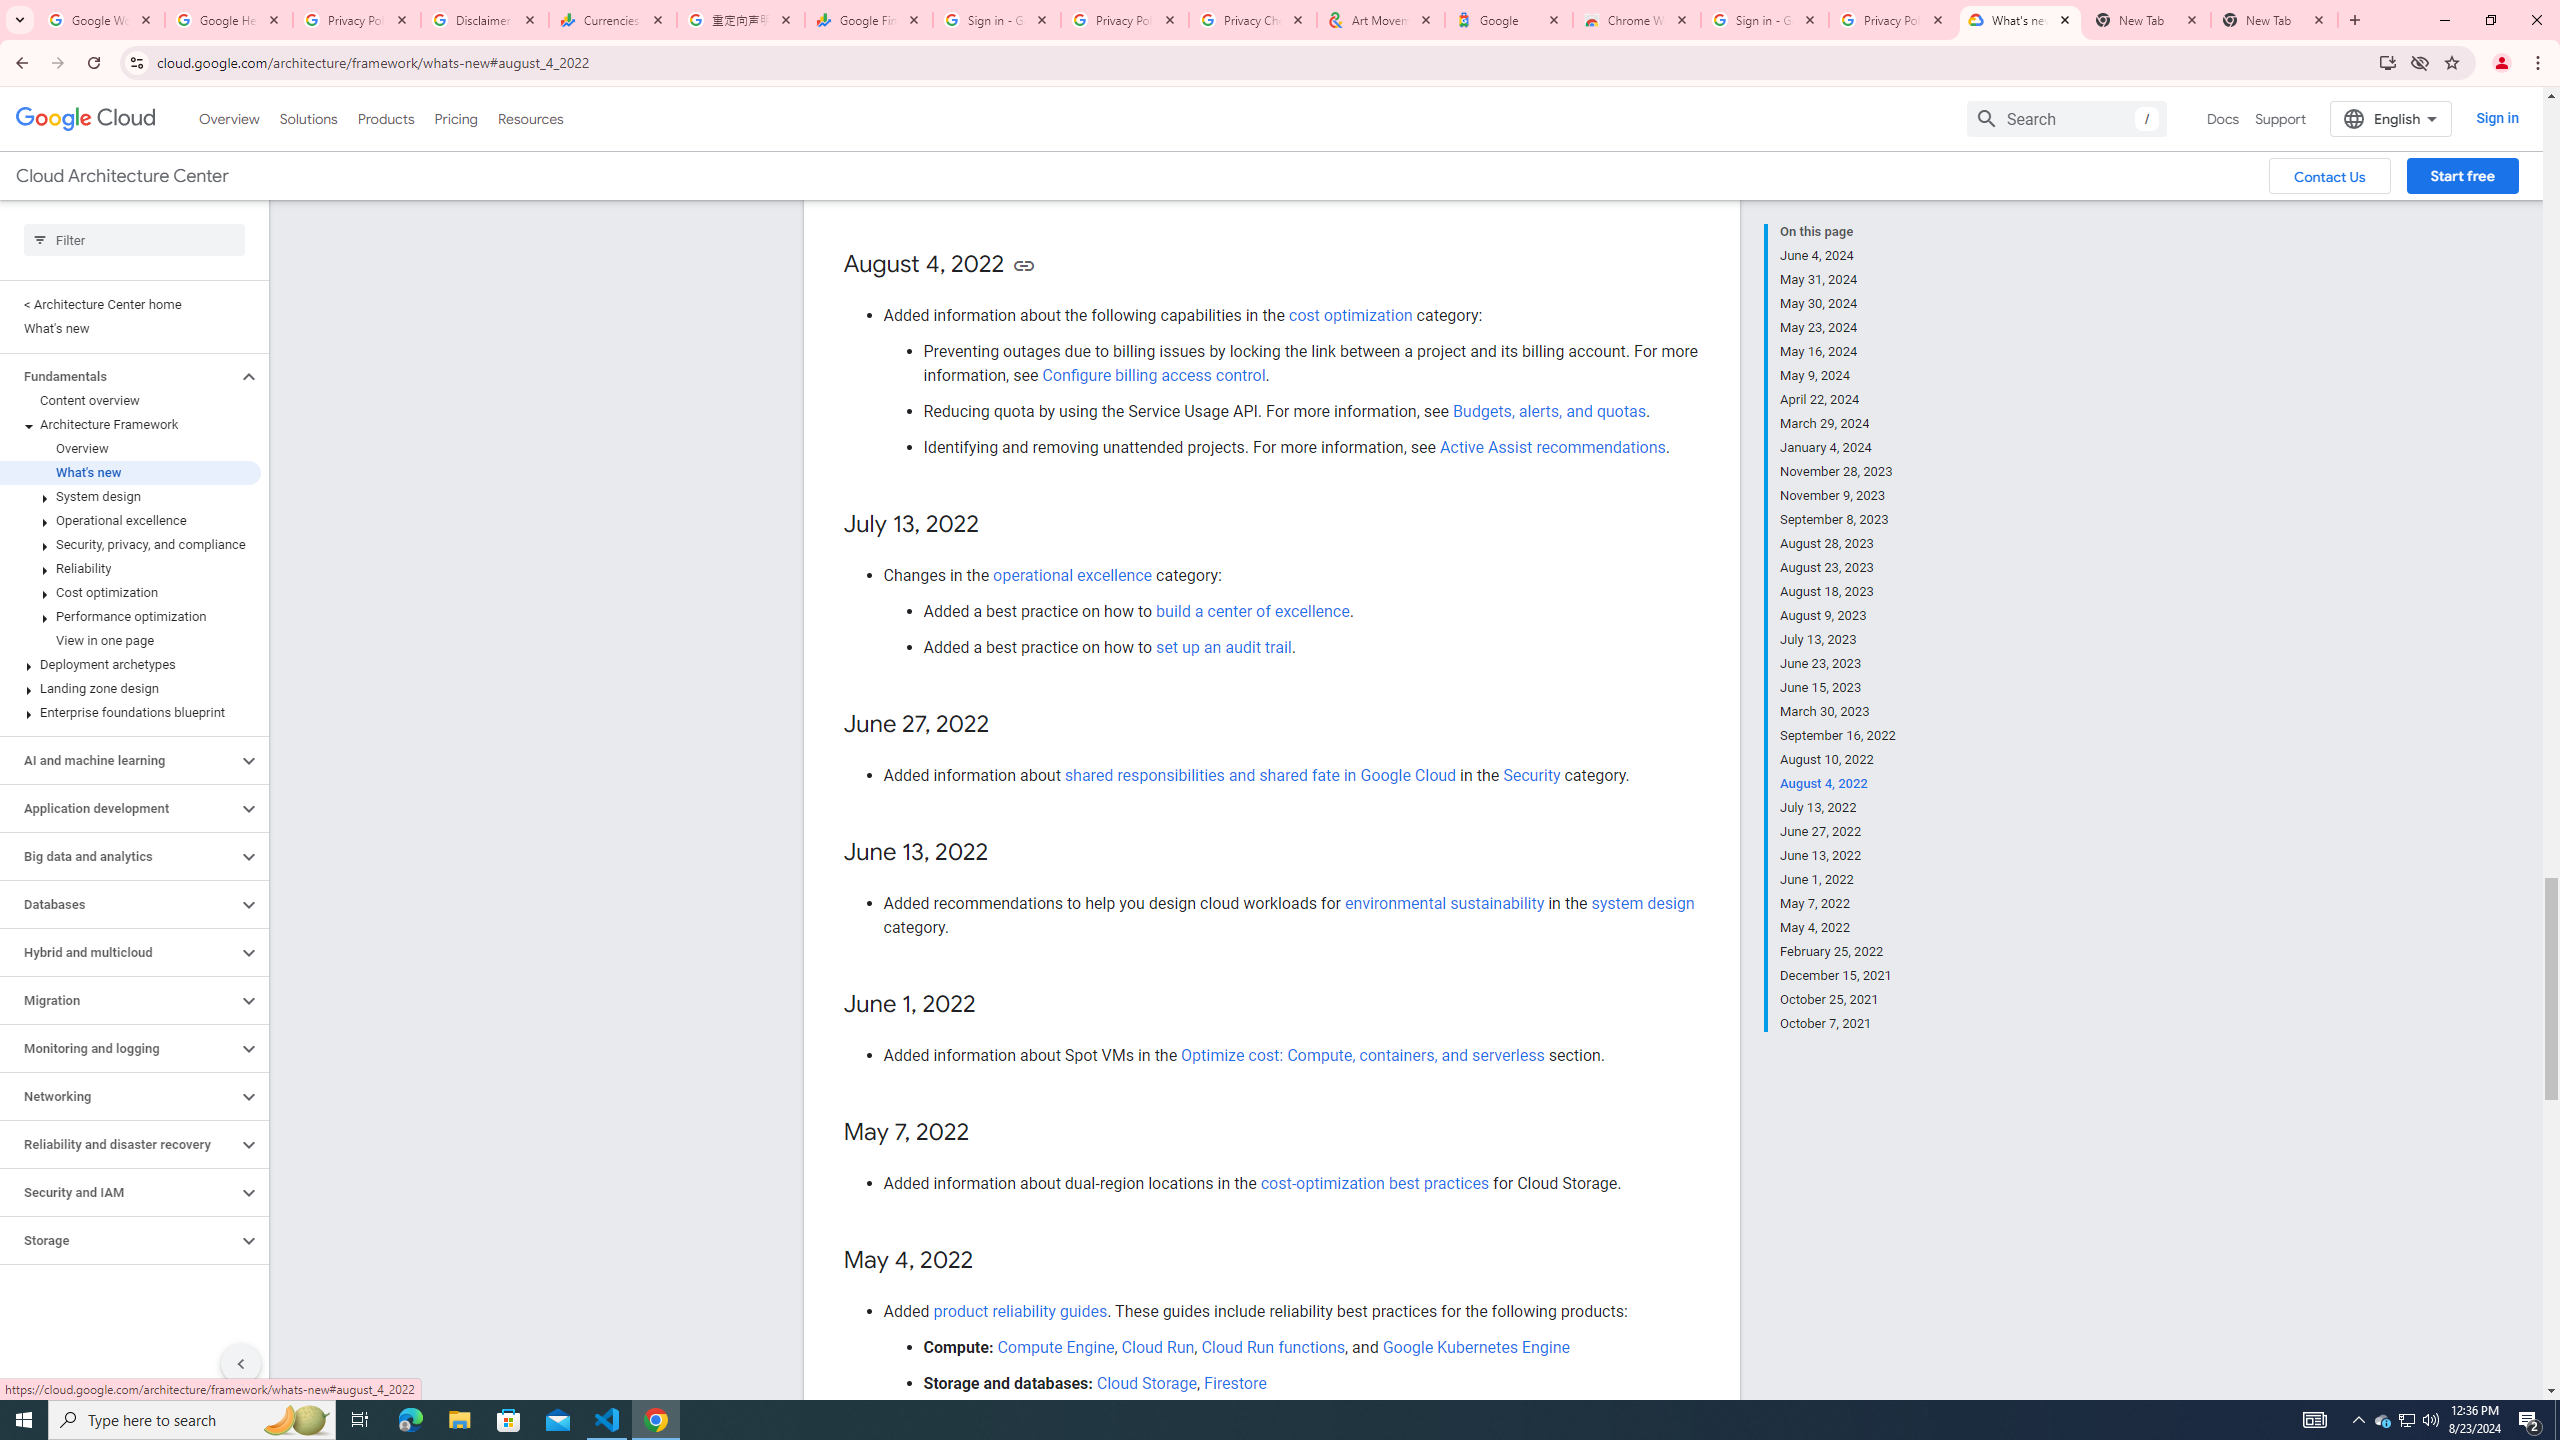 The width and height of the screenshot is (2560, 1440). What do you see at coordinates (134, 240) in the screenshot?
I see `Type to filter` at bounding box center [134, 240].